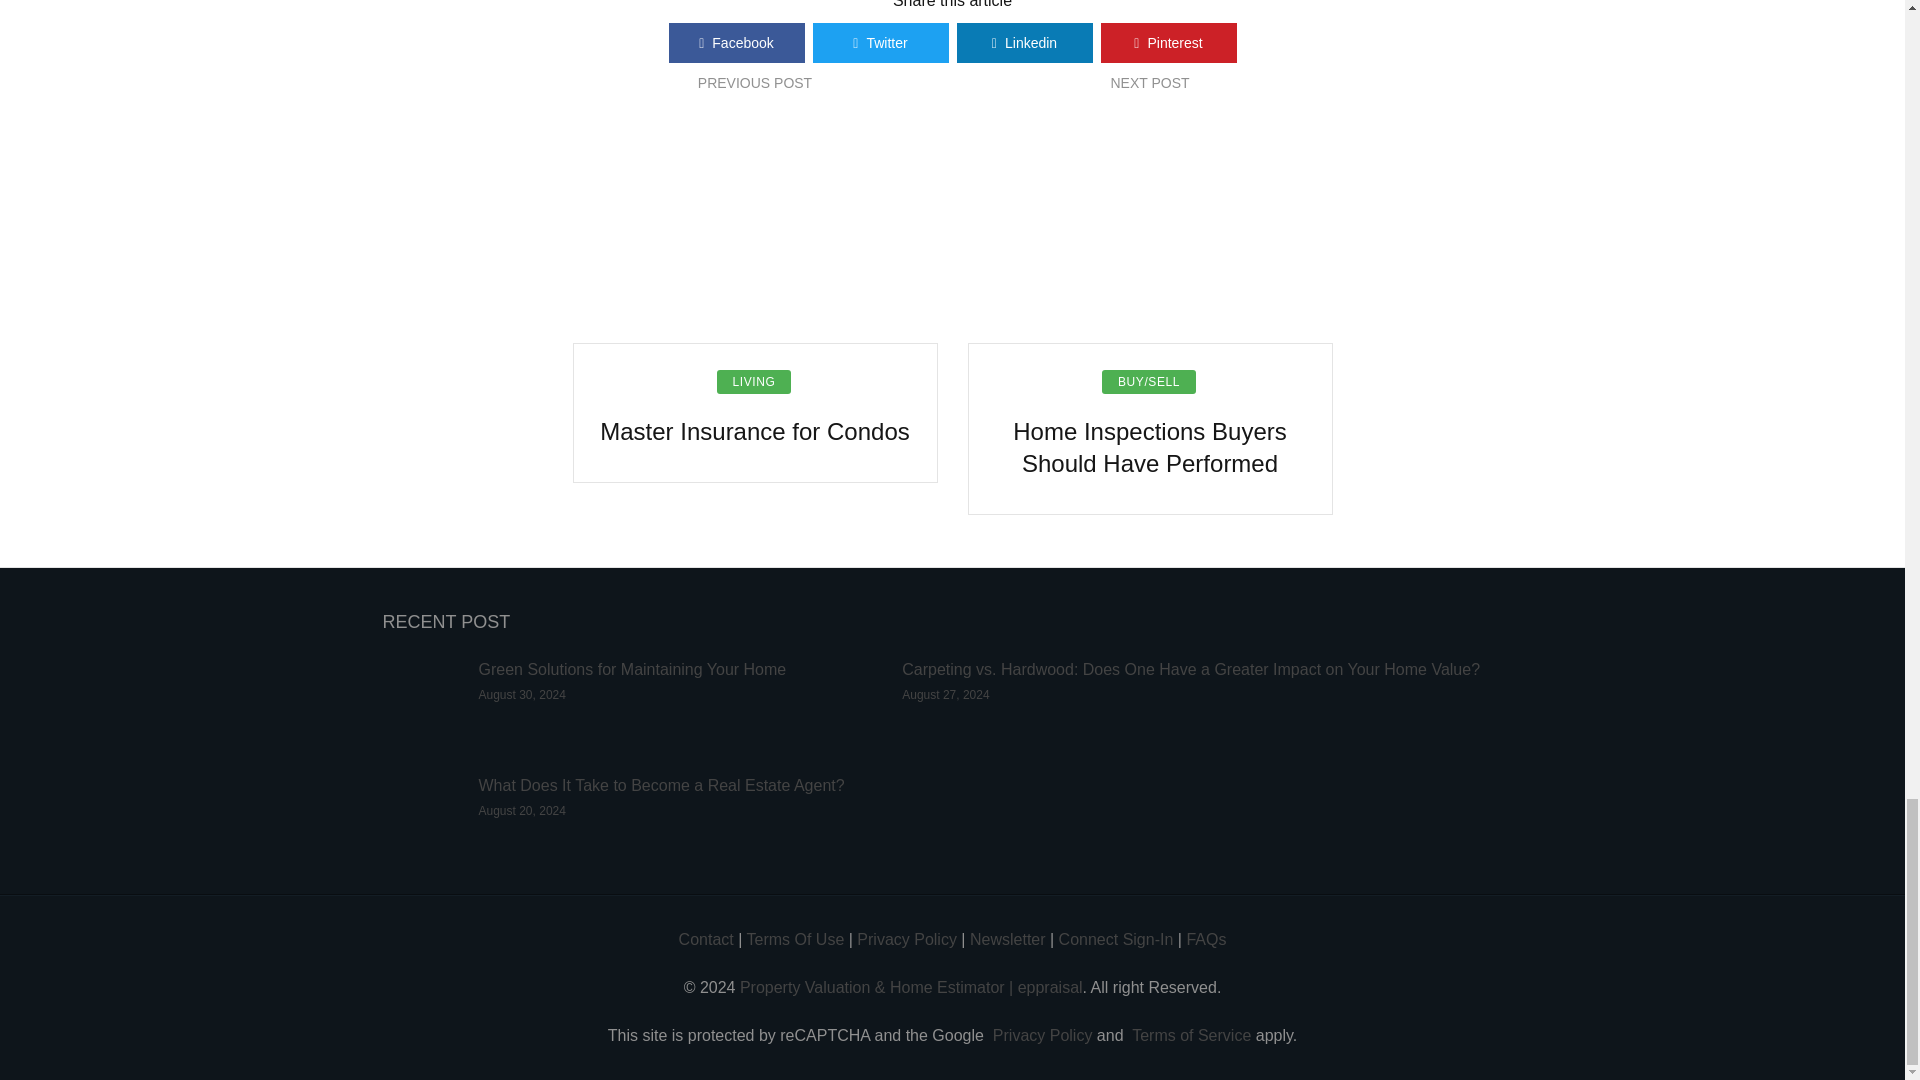 This screenshot has height=1080, width=1920. Describe the element at coordinates (755, 82) in the screenshot. I see `PREVIOUS POST` at that location.